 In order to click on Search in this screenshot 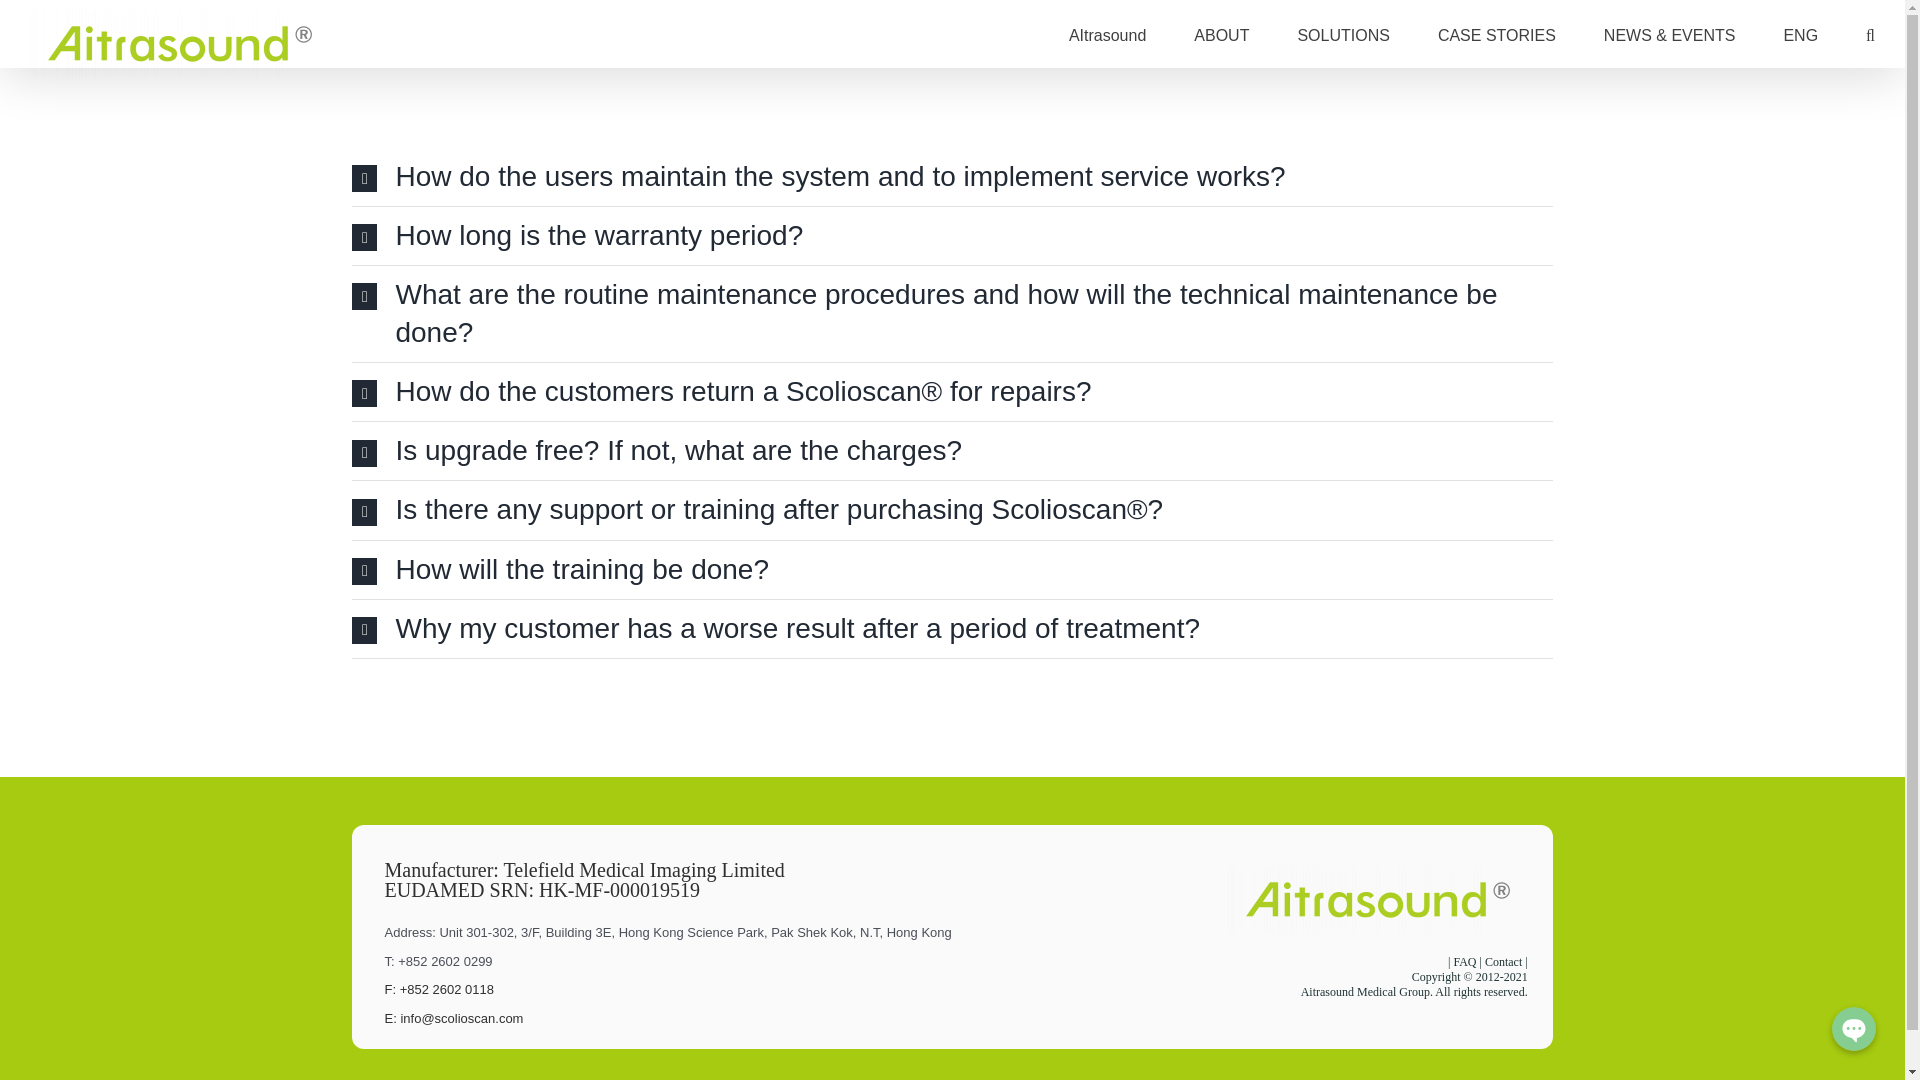, I will do `click(1870, 34)`.